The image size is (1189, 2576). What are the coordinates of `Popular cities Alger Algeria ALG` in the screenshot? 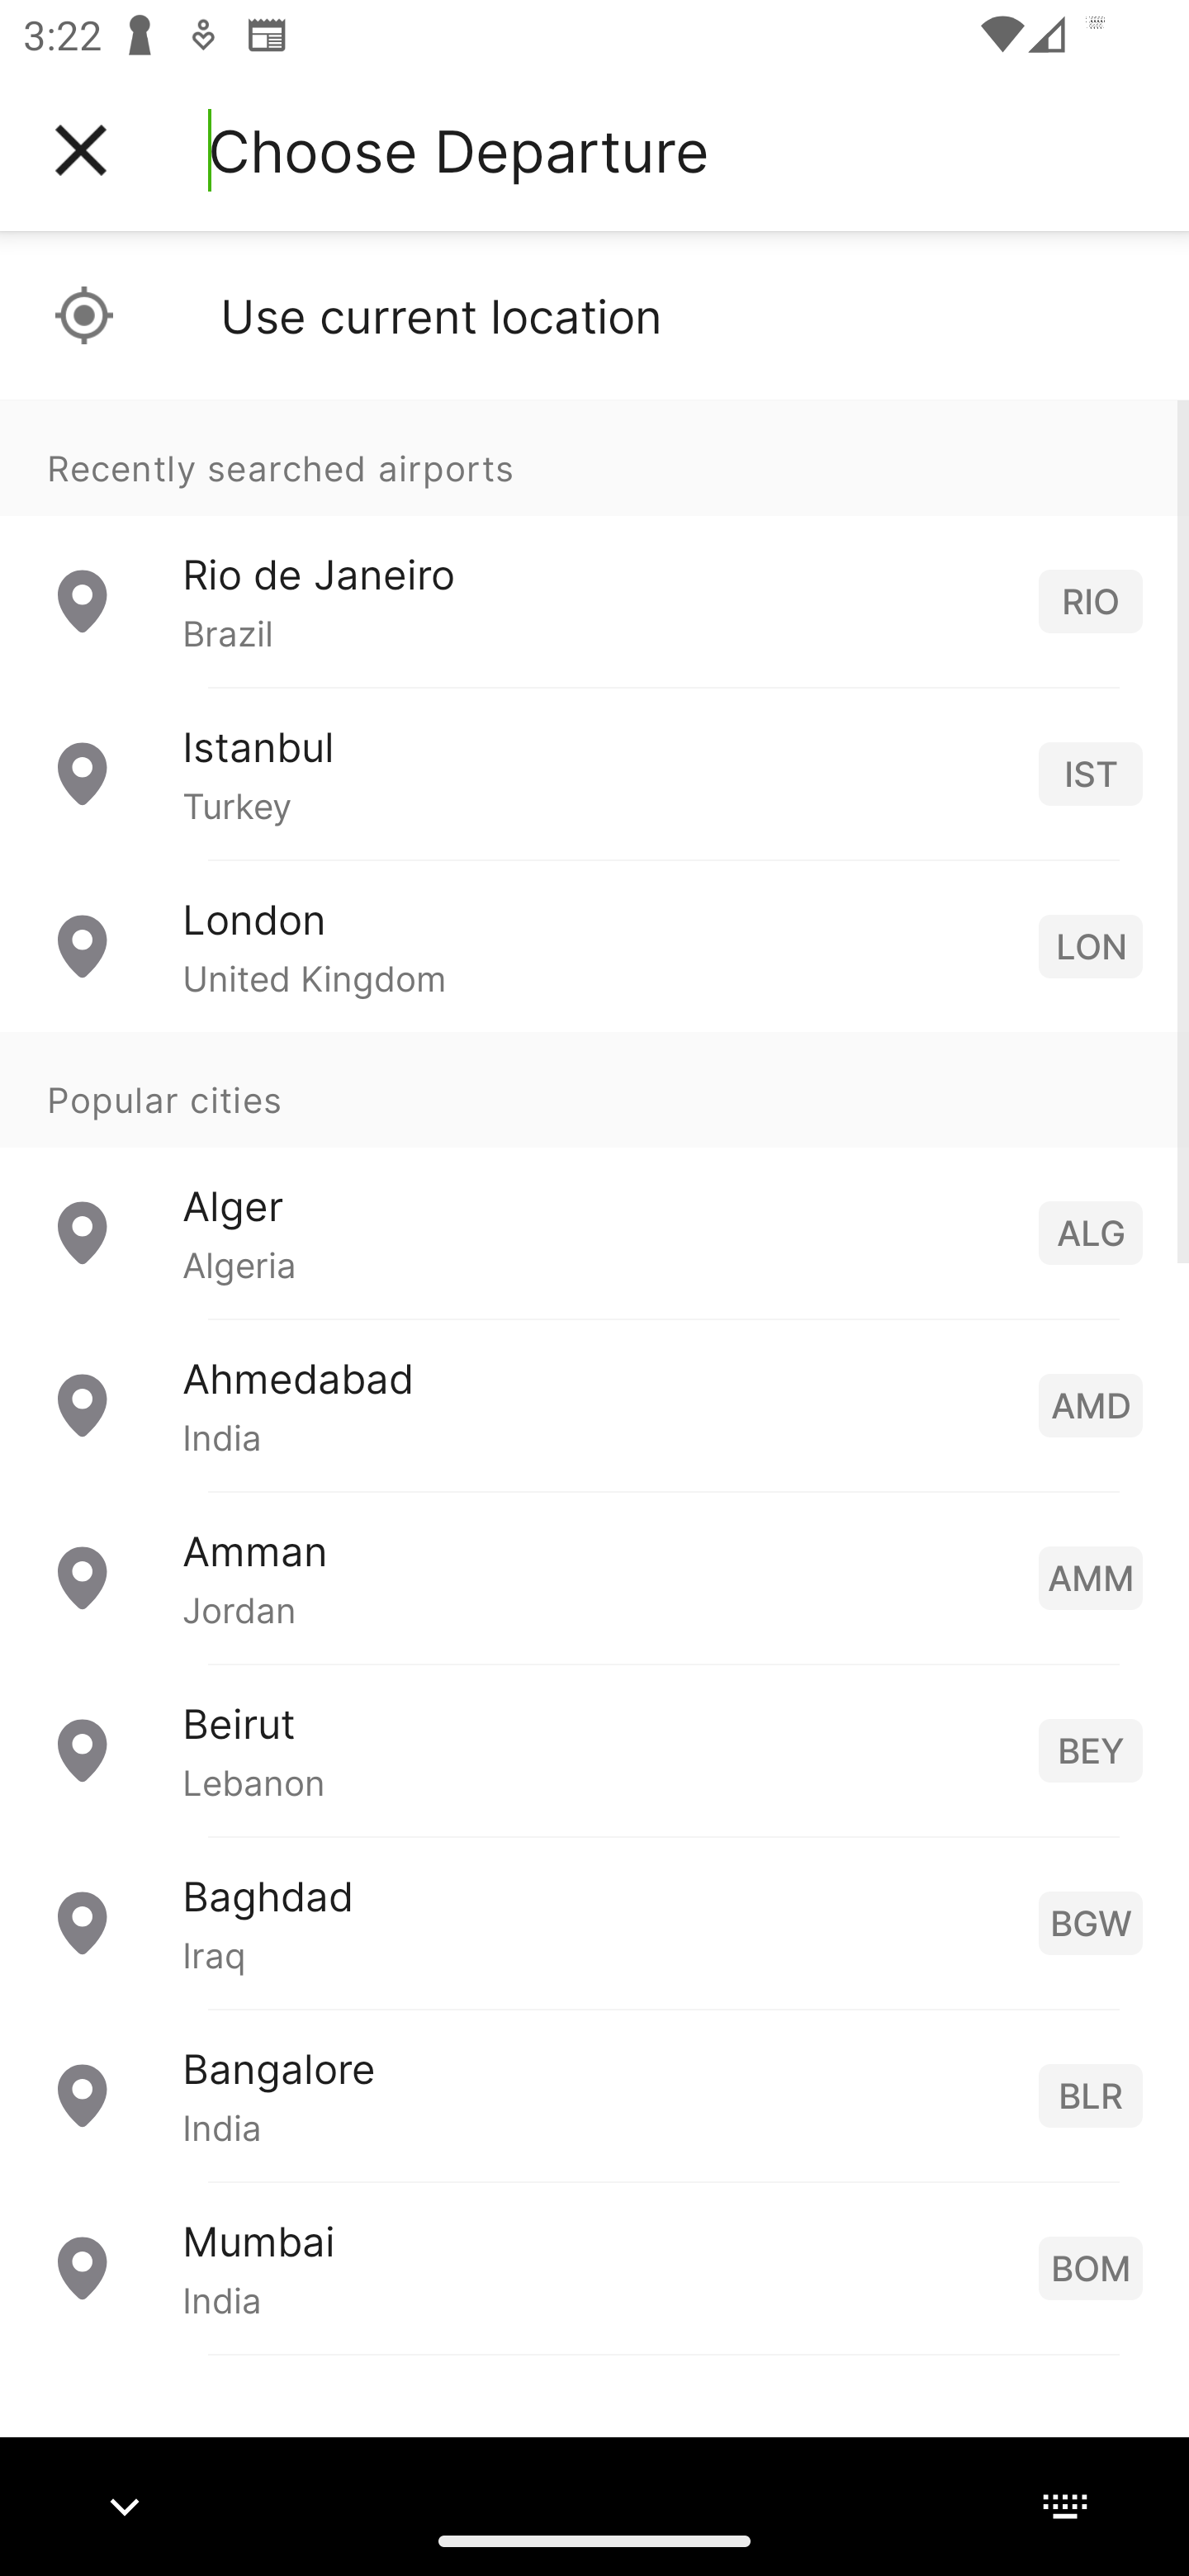 It's located at (594, 1176).